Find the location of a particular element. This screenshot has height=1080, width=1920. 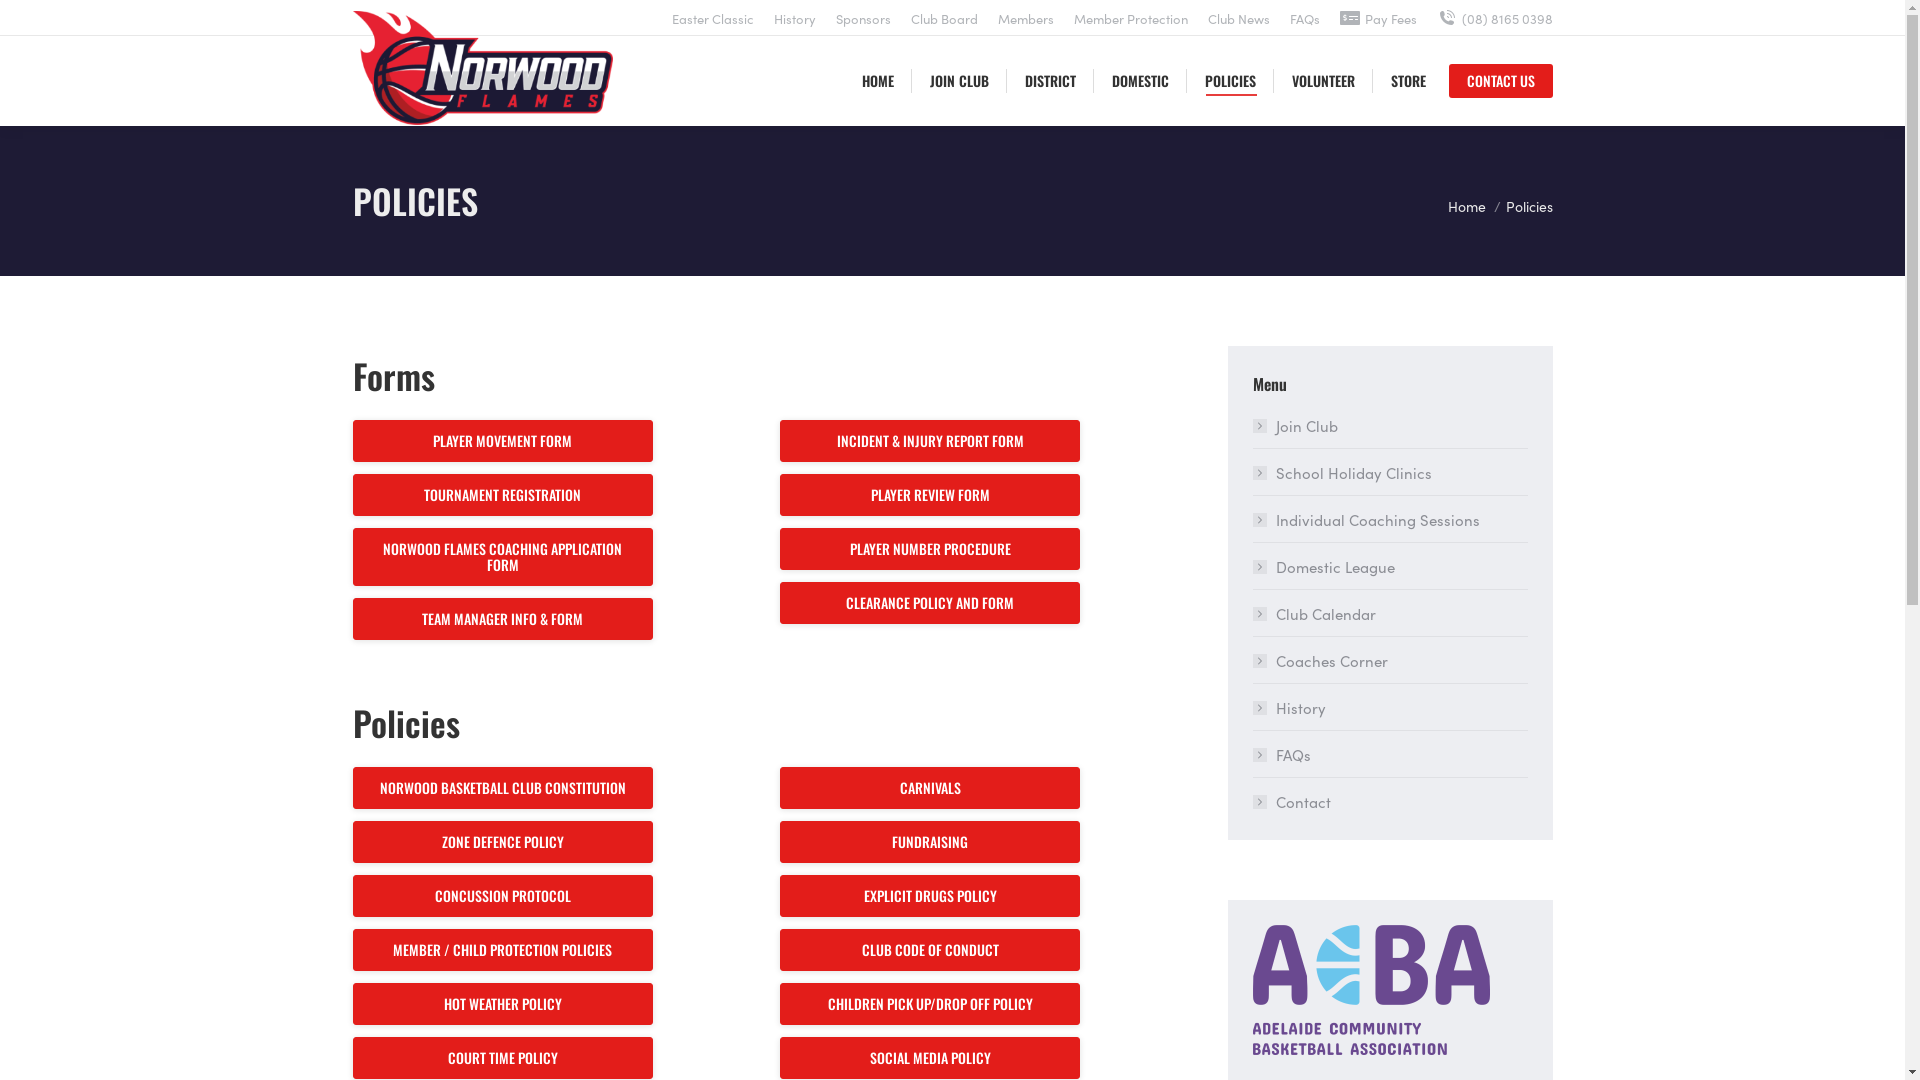

FAQs is located at coordinates (1305, 18).